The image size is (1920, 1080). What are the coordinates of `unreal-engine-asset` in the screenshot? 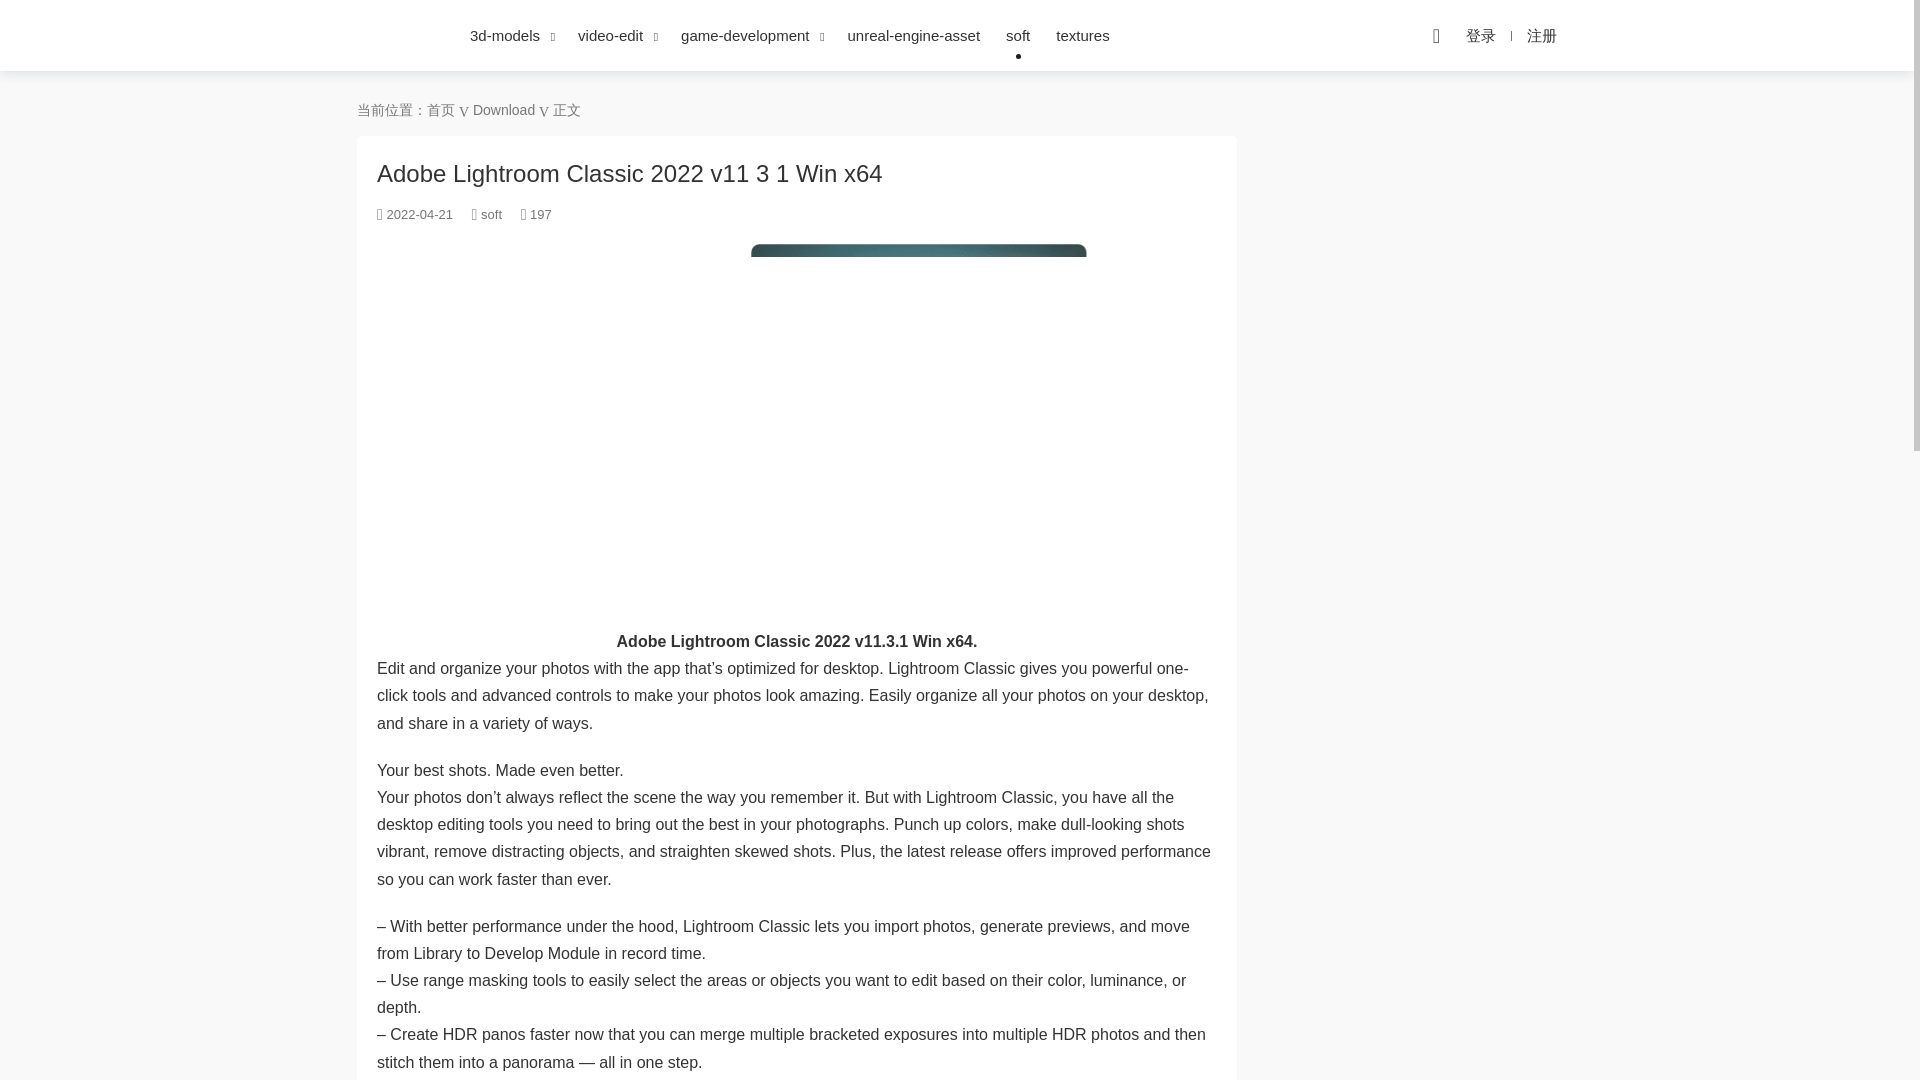 It's located at (914, 36).